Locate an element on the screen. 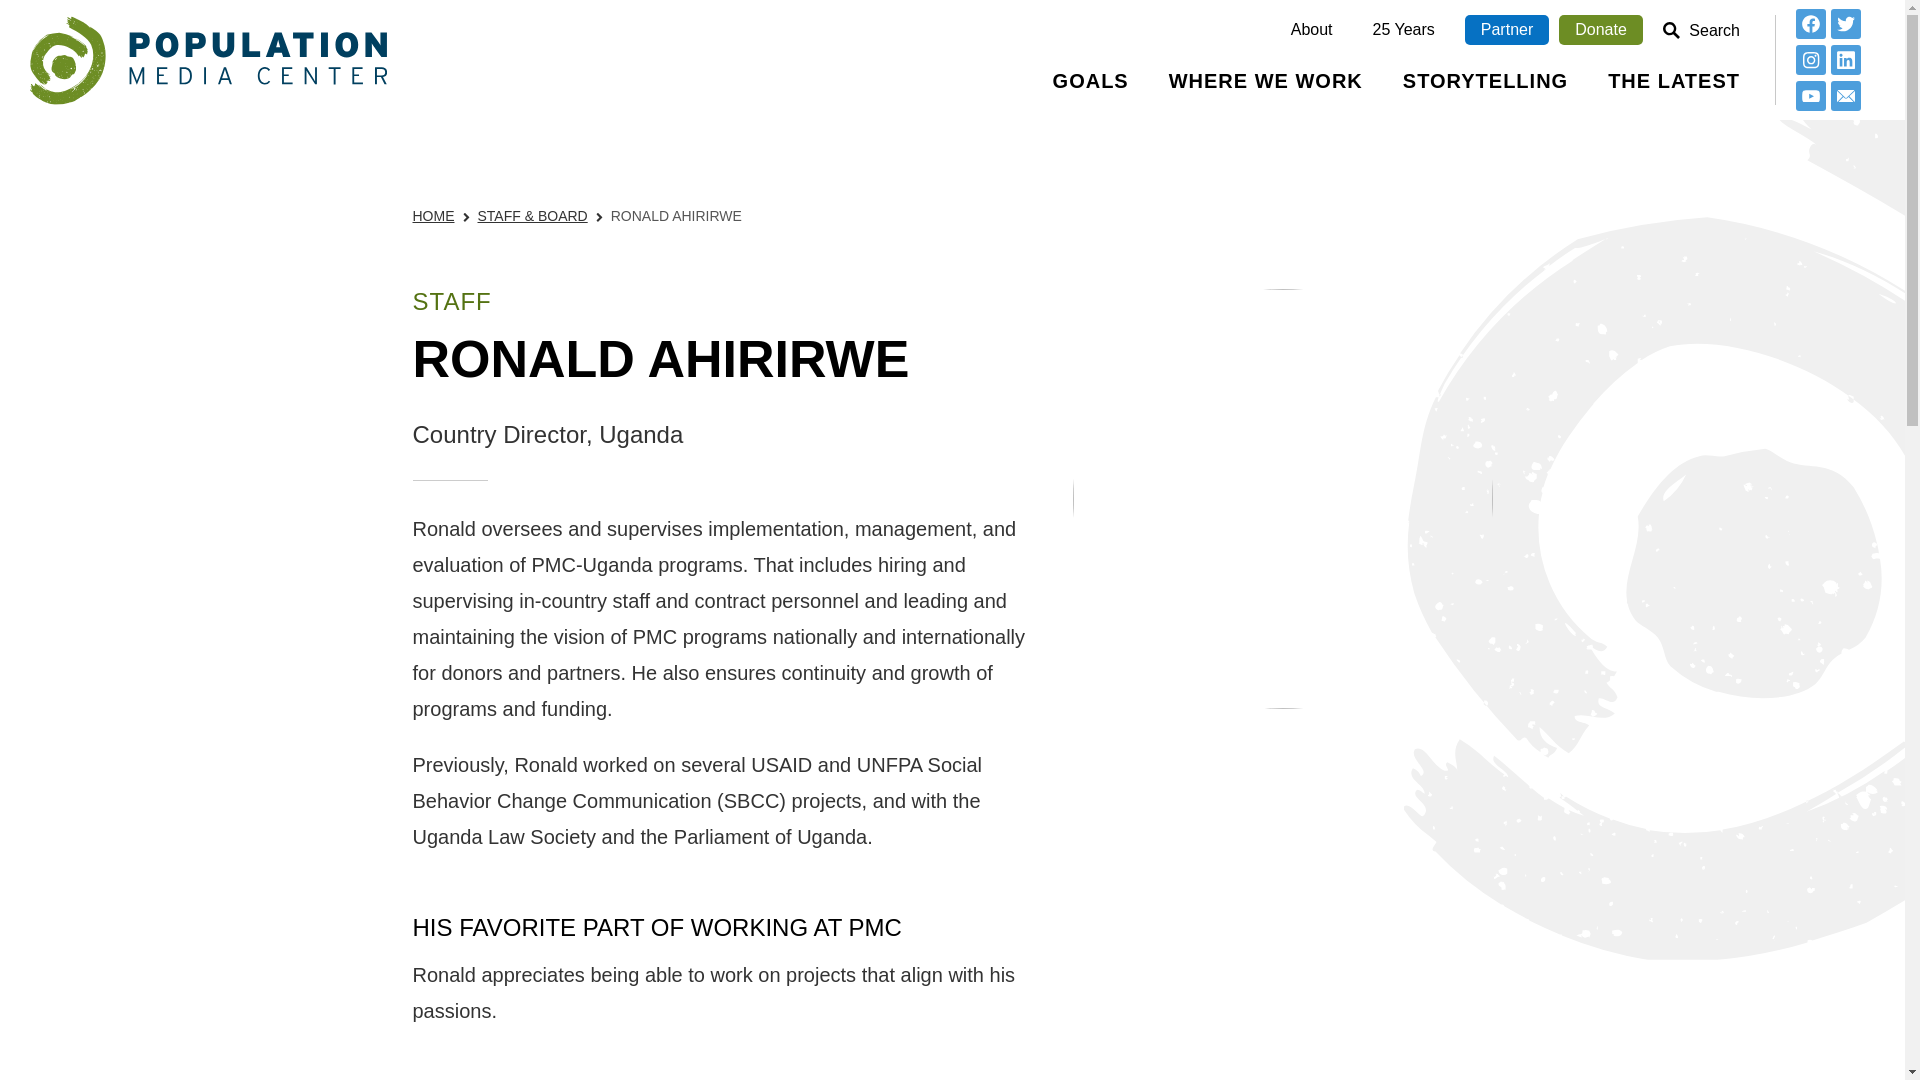  25 Years is located at coordinates (1404, 30).